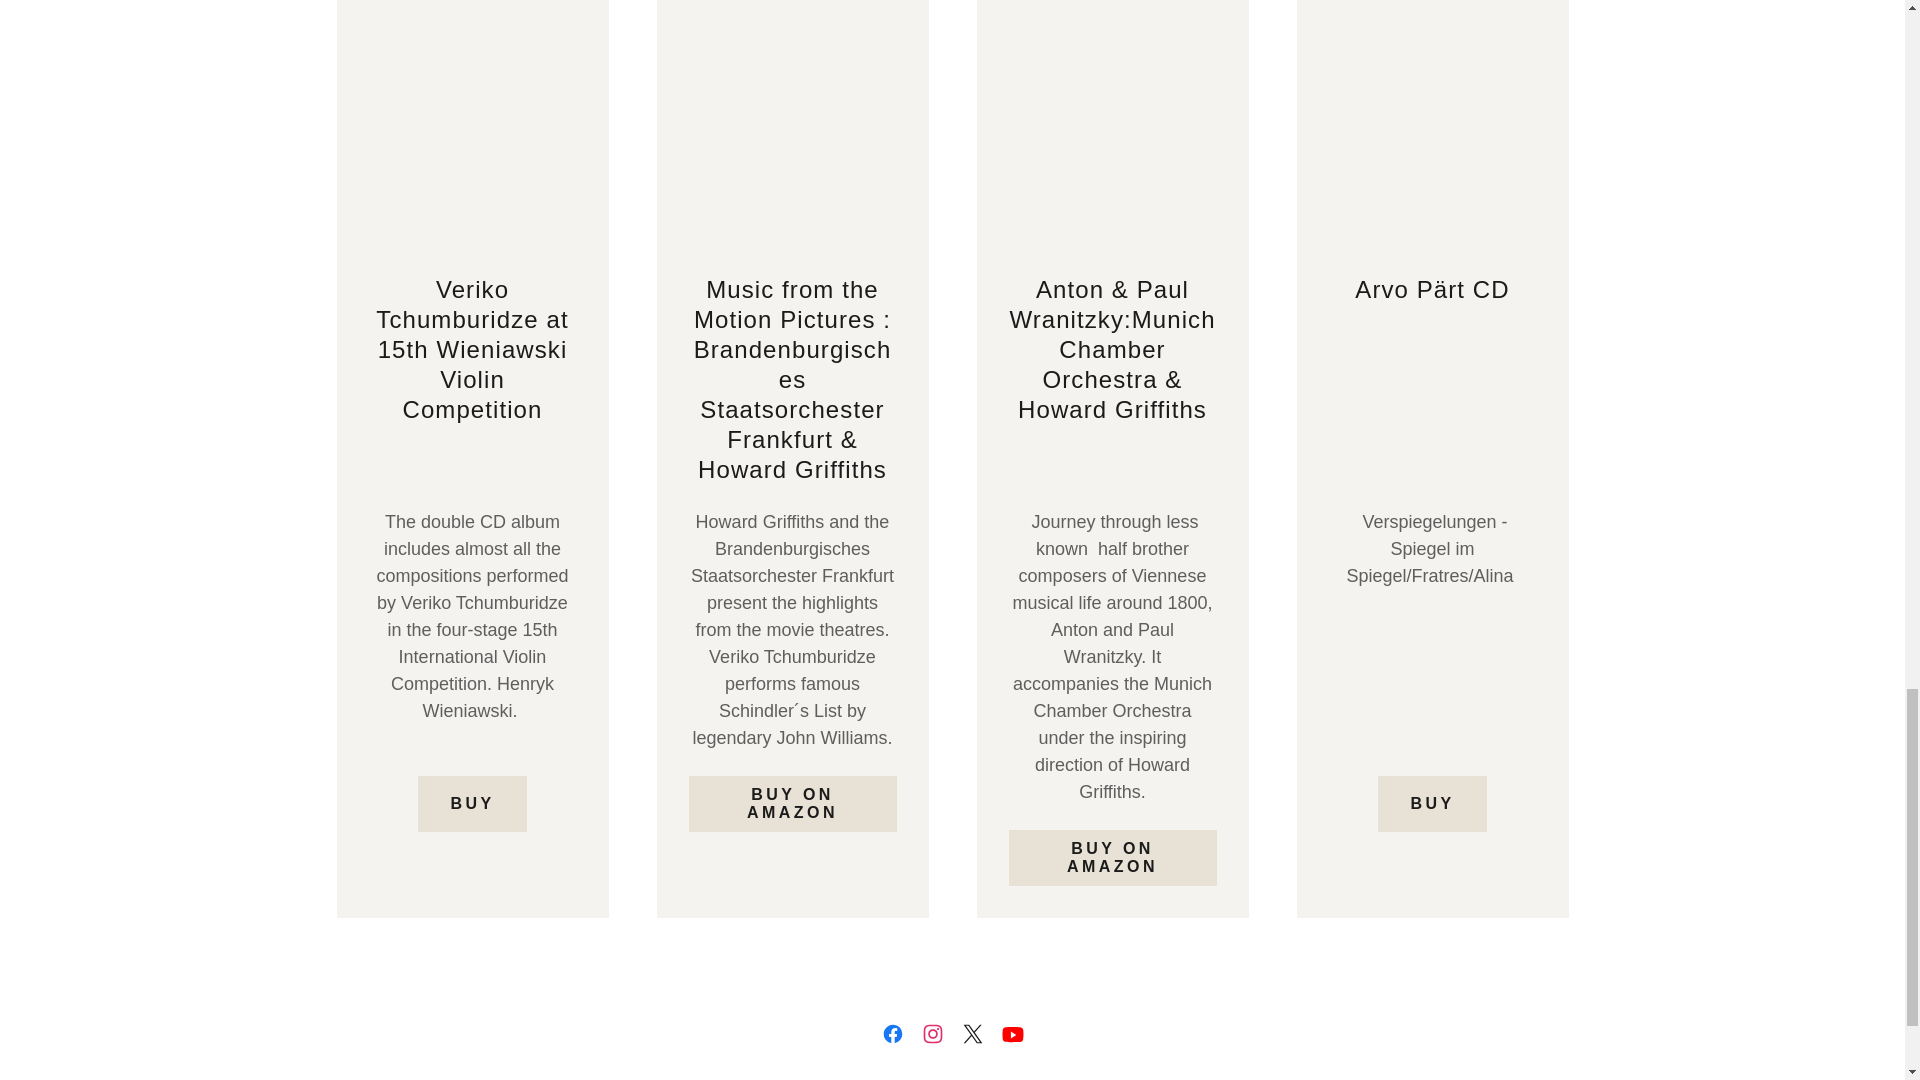  I want to click on BUY, so click(1432, 804).